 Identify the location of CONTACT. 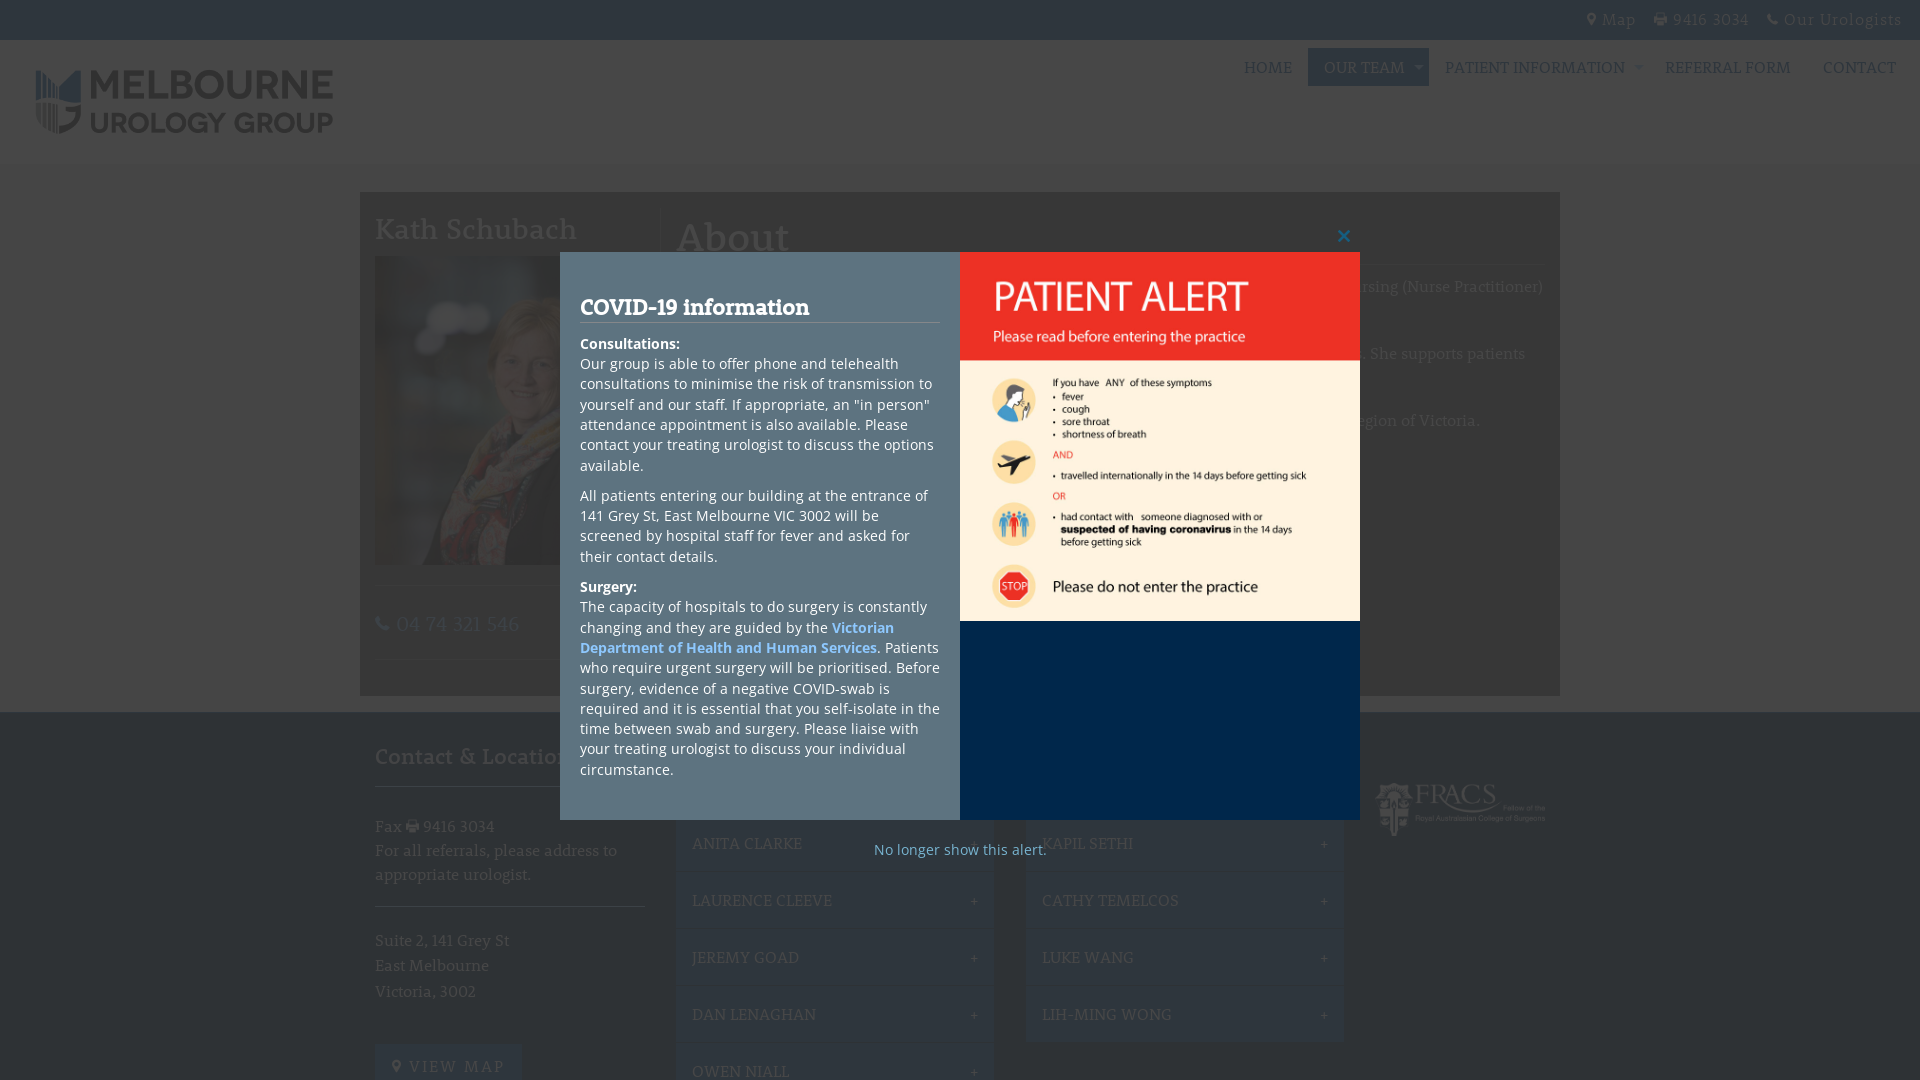
(1860, 67).